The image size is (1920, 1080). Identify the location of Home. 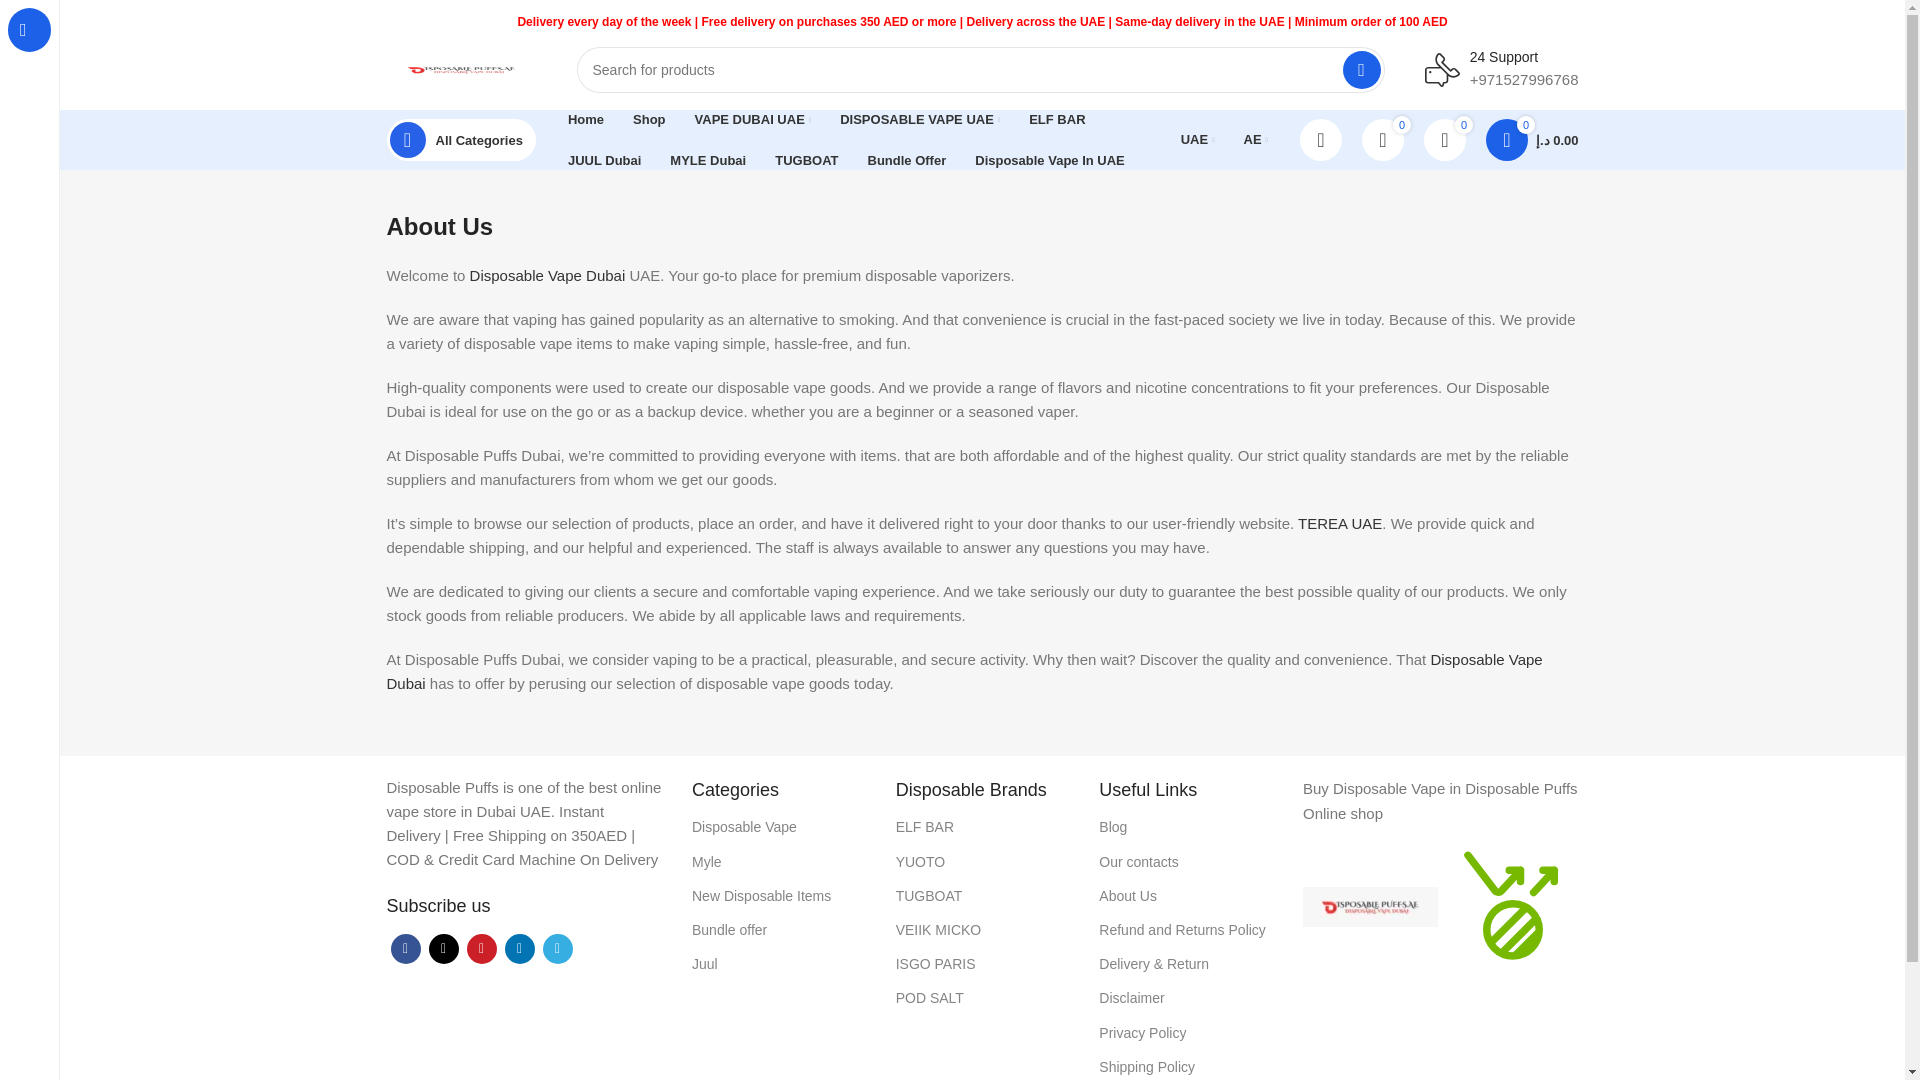
(586, 120).